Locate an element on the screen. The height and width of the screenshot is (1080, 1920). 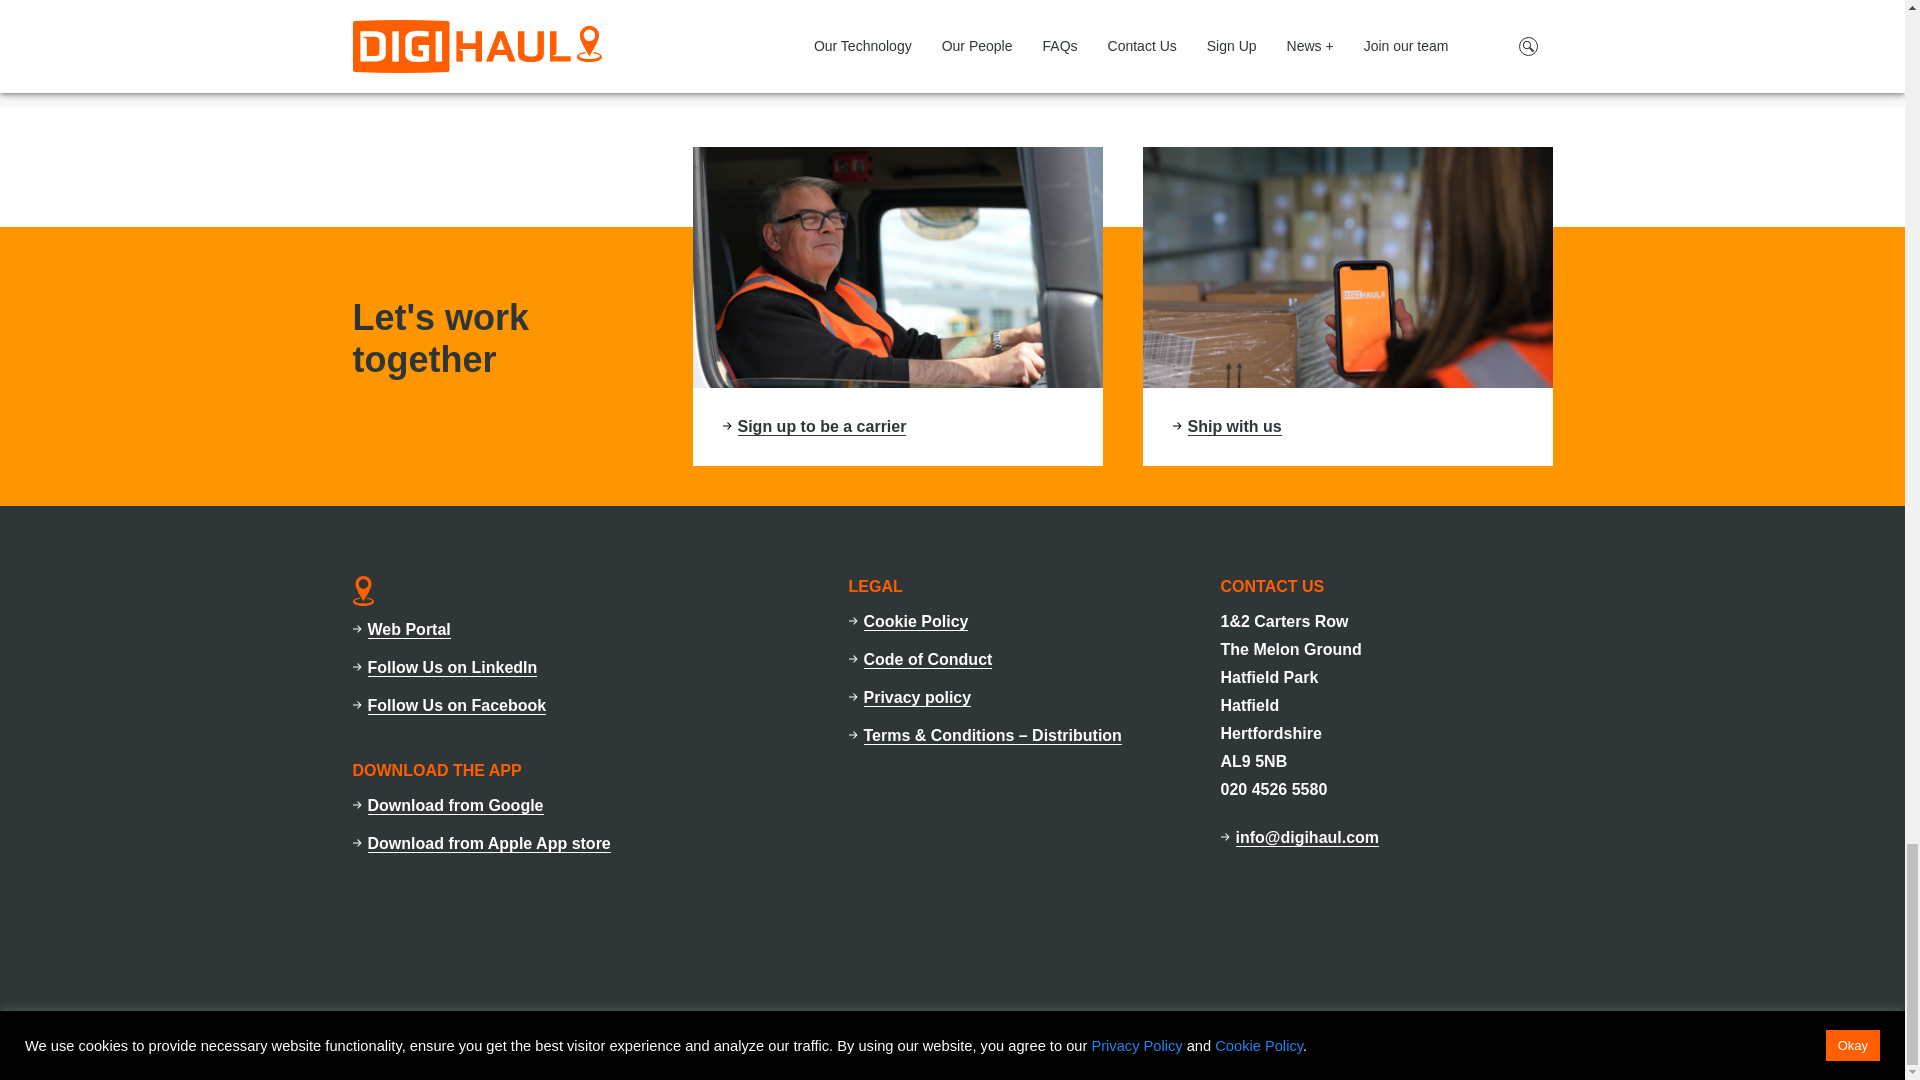
Sign up to be a carrier is located at coordinates (822, 426).